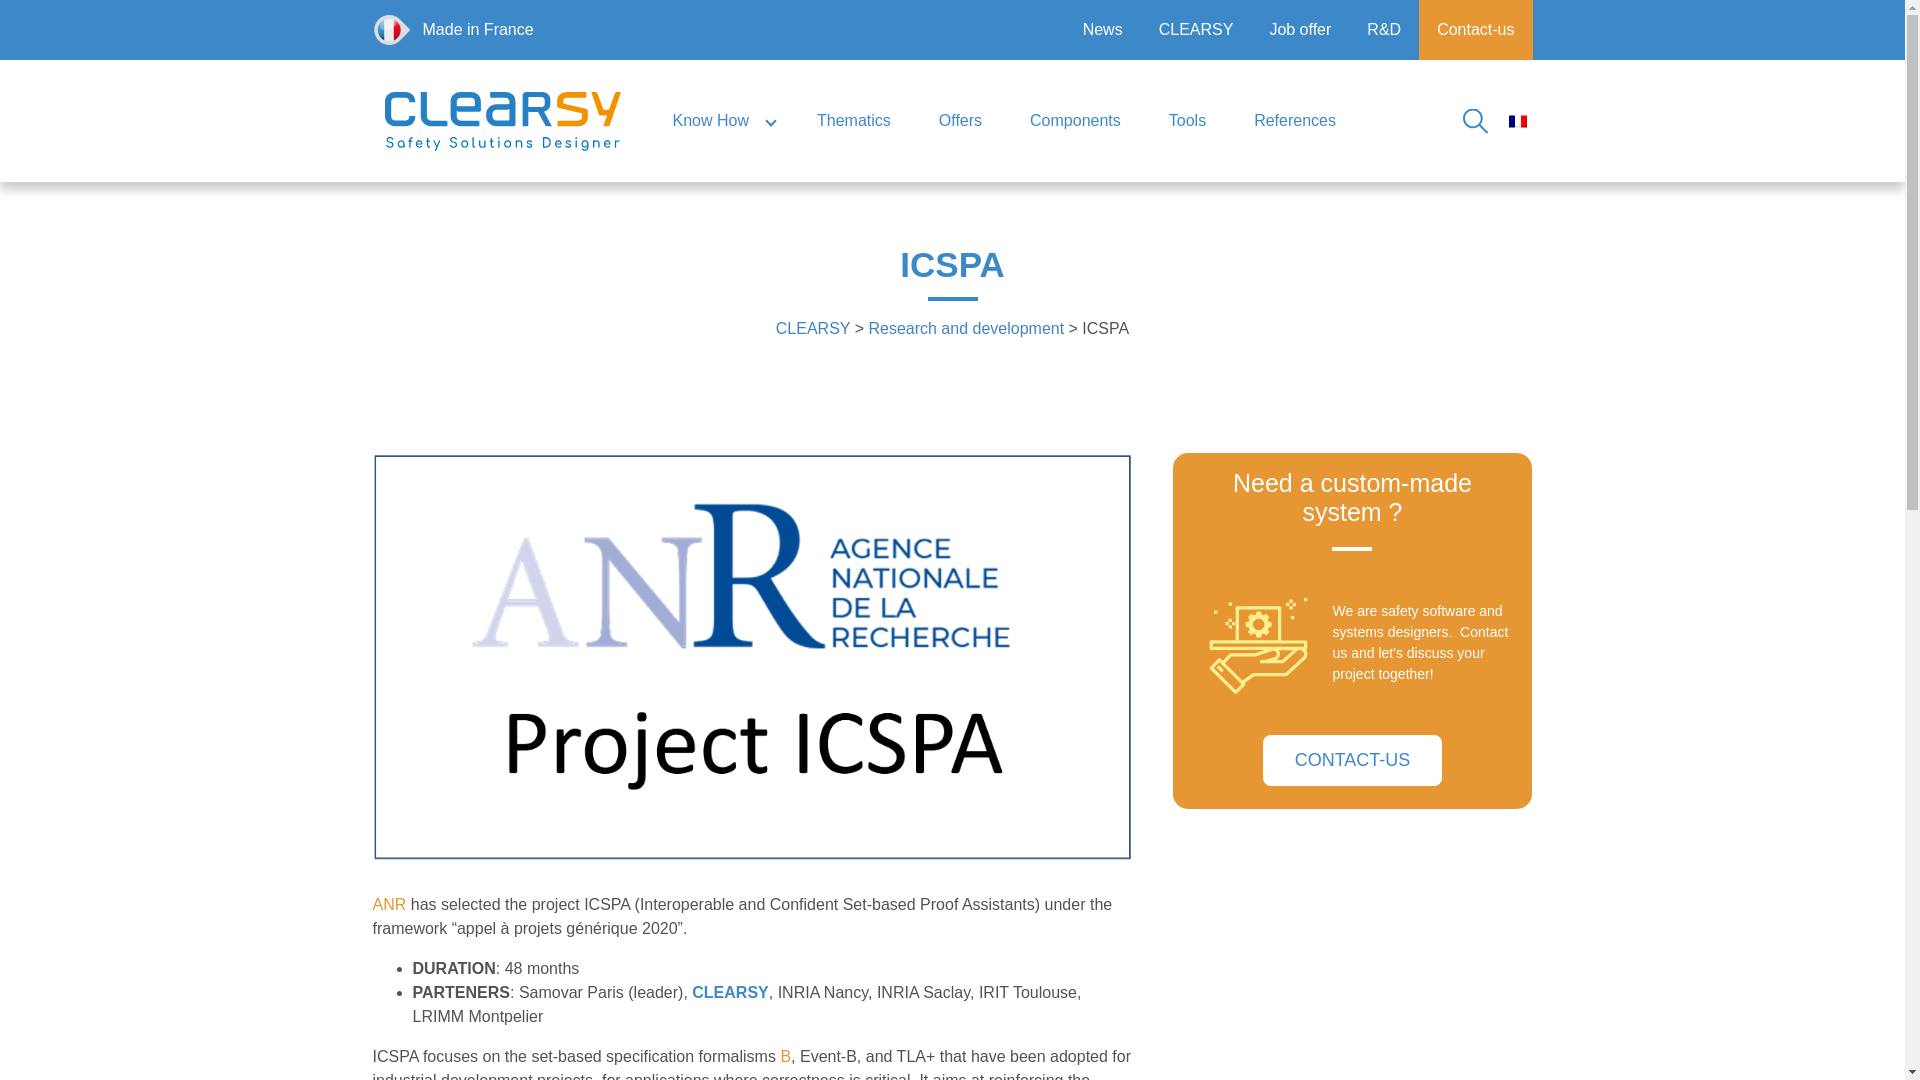 Image resolution: width=1920 pixels, height=1080 pixels. What do you see at coordinates (812, 328) in the screenshot?
I see `Go to CLEARSY.` at bounding box center [812, 328].